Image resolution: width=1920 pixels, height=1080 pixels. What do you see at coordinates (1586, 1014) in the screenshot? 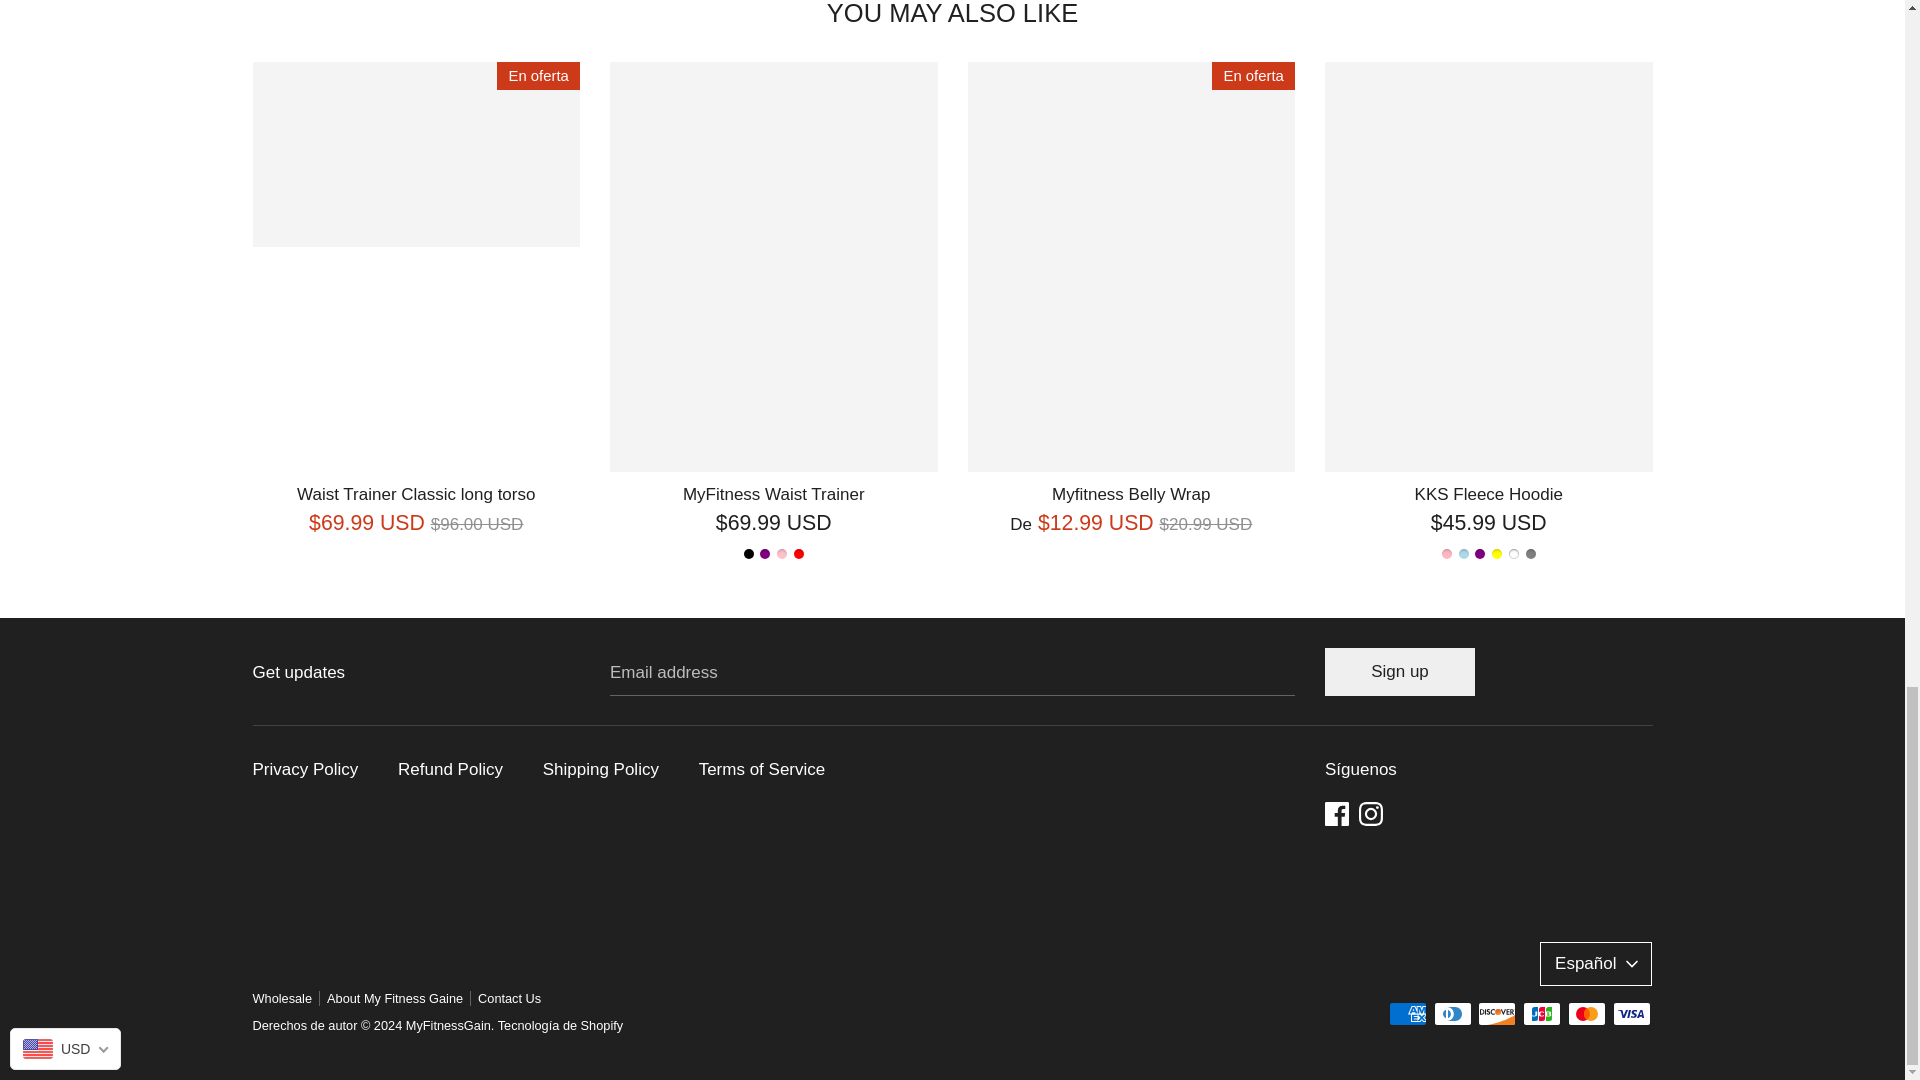
I see `Mastercard` at bounding box center [1586, 1014].